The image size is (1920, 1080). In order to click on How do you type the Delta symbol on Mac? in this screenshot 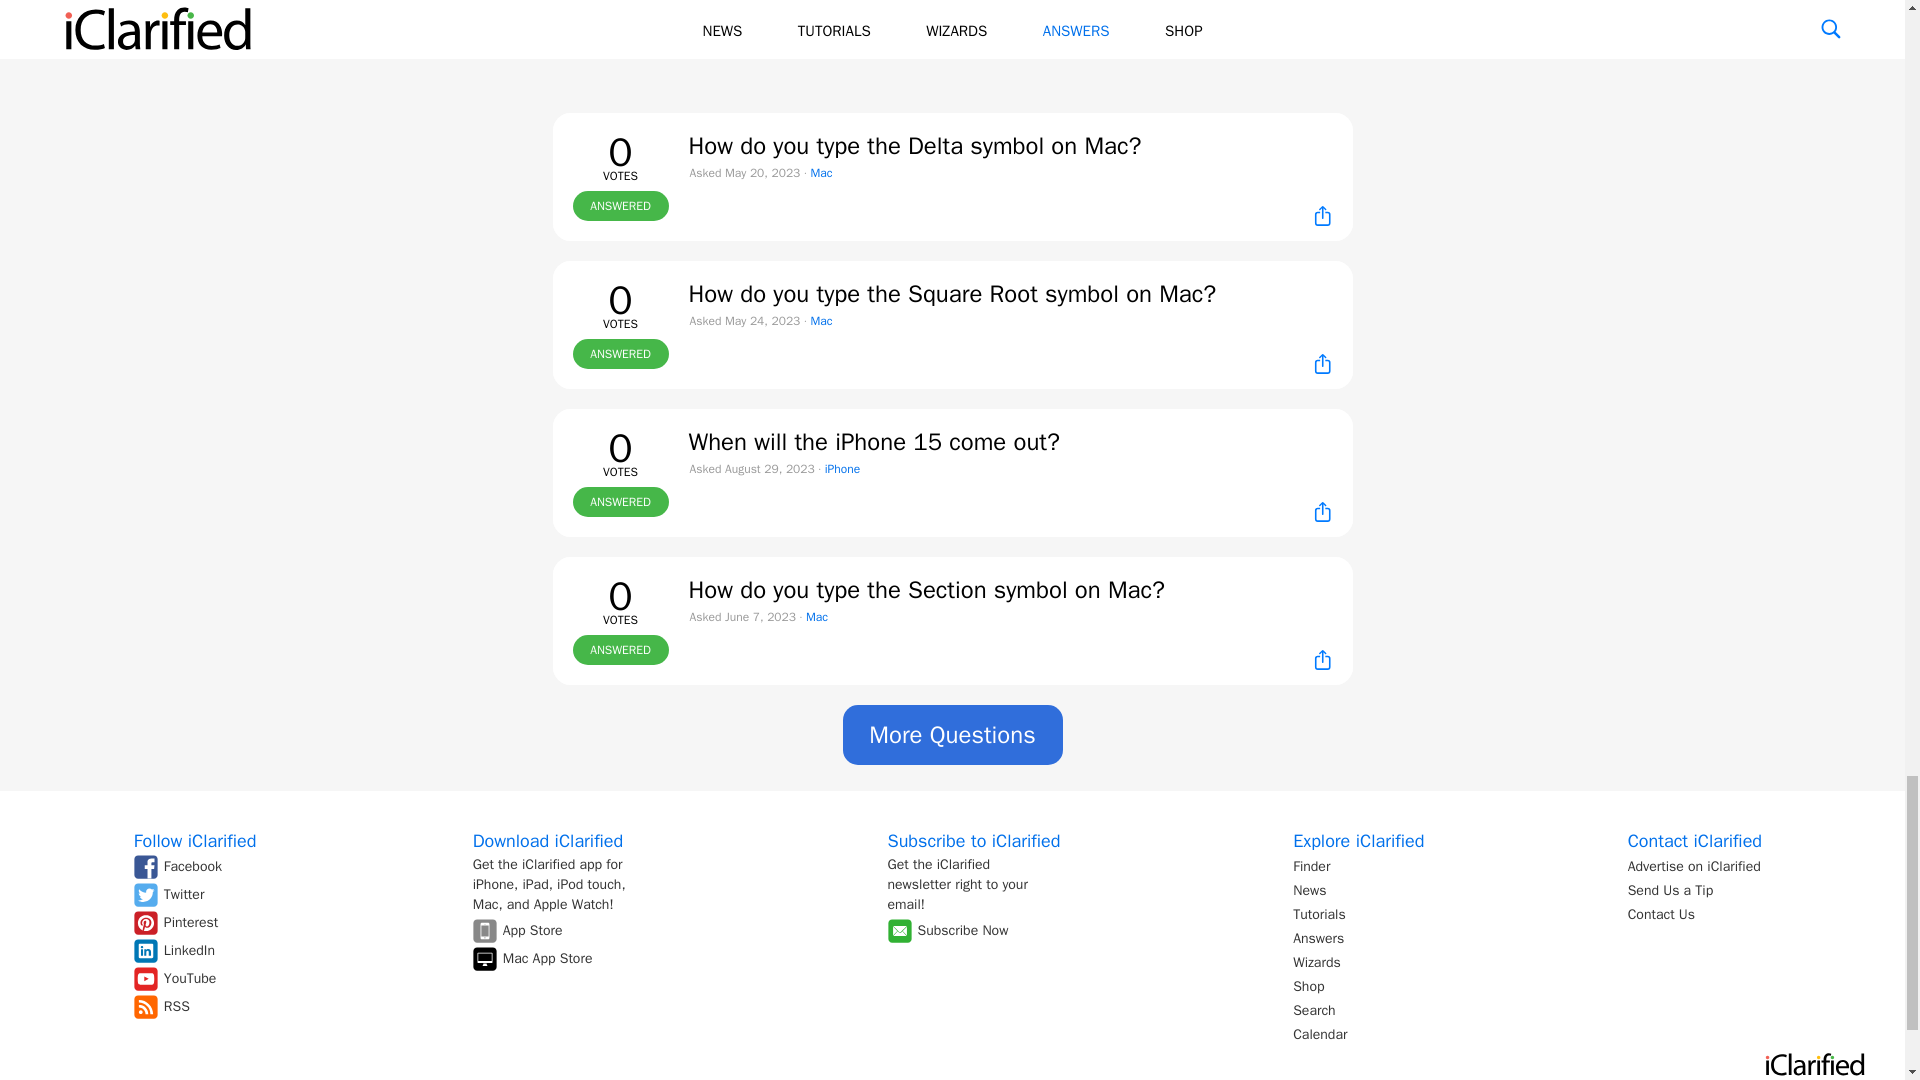, I will do `click(914, 145)`.